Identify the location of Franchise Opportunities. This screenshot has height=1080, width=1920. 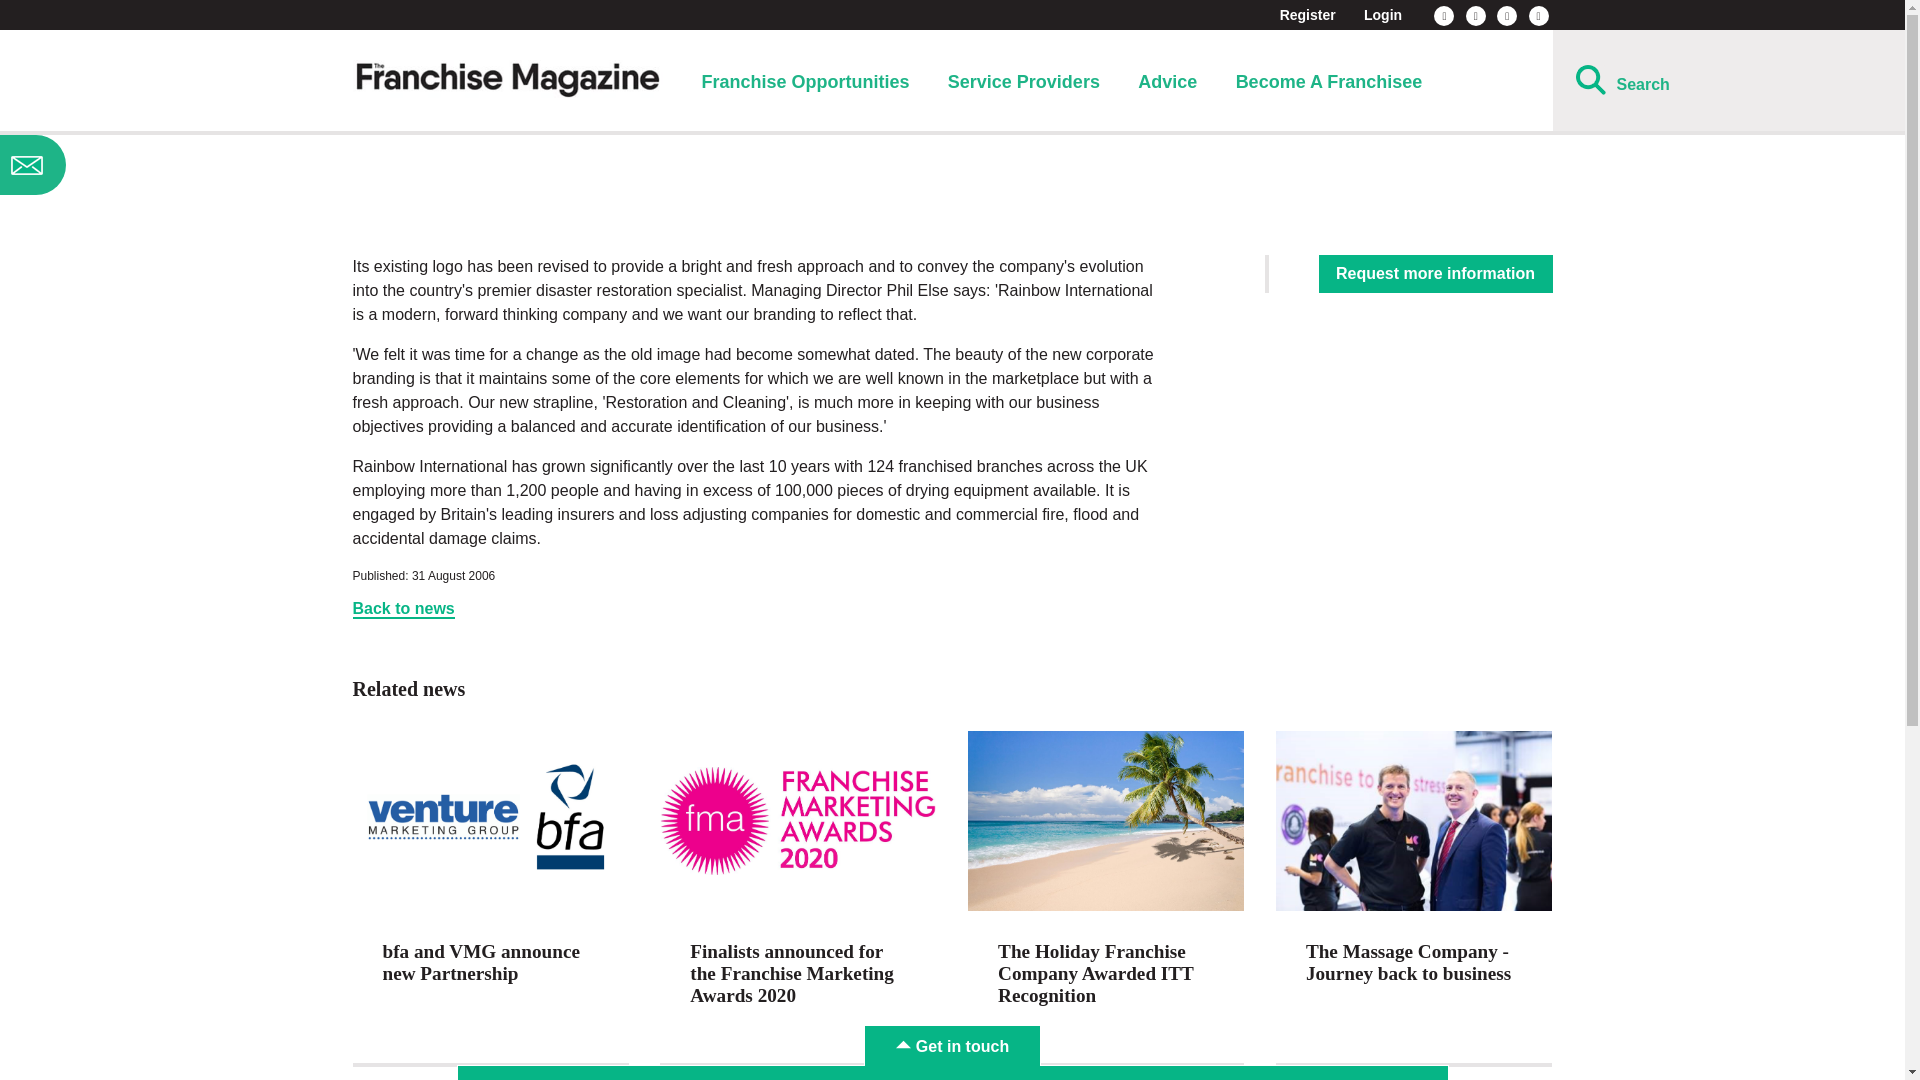
(804, 82).